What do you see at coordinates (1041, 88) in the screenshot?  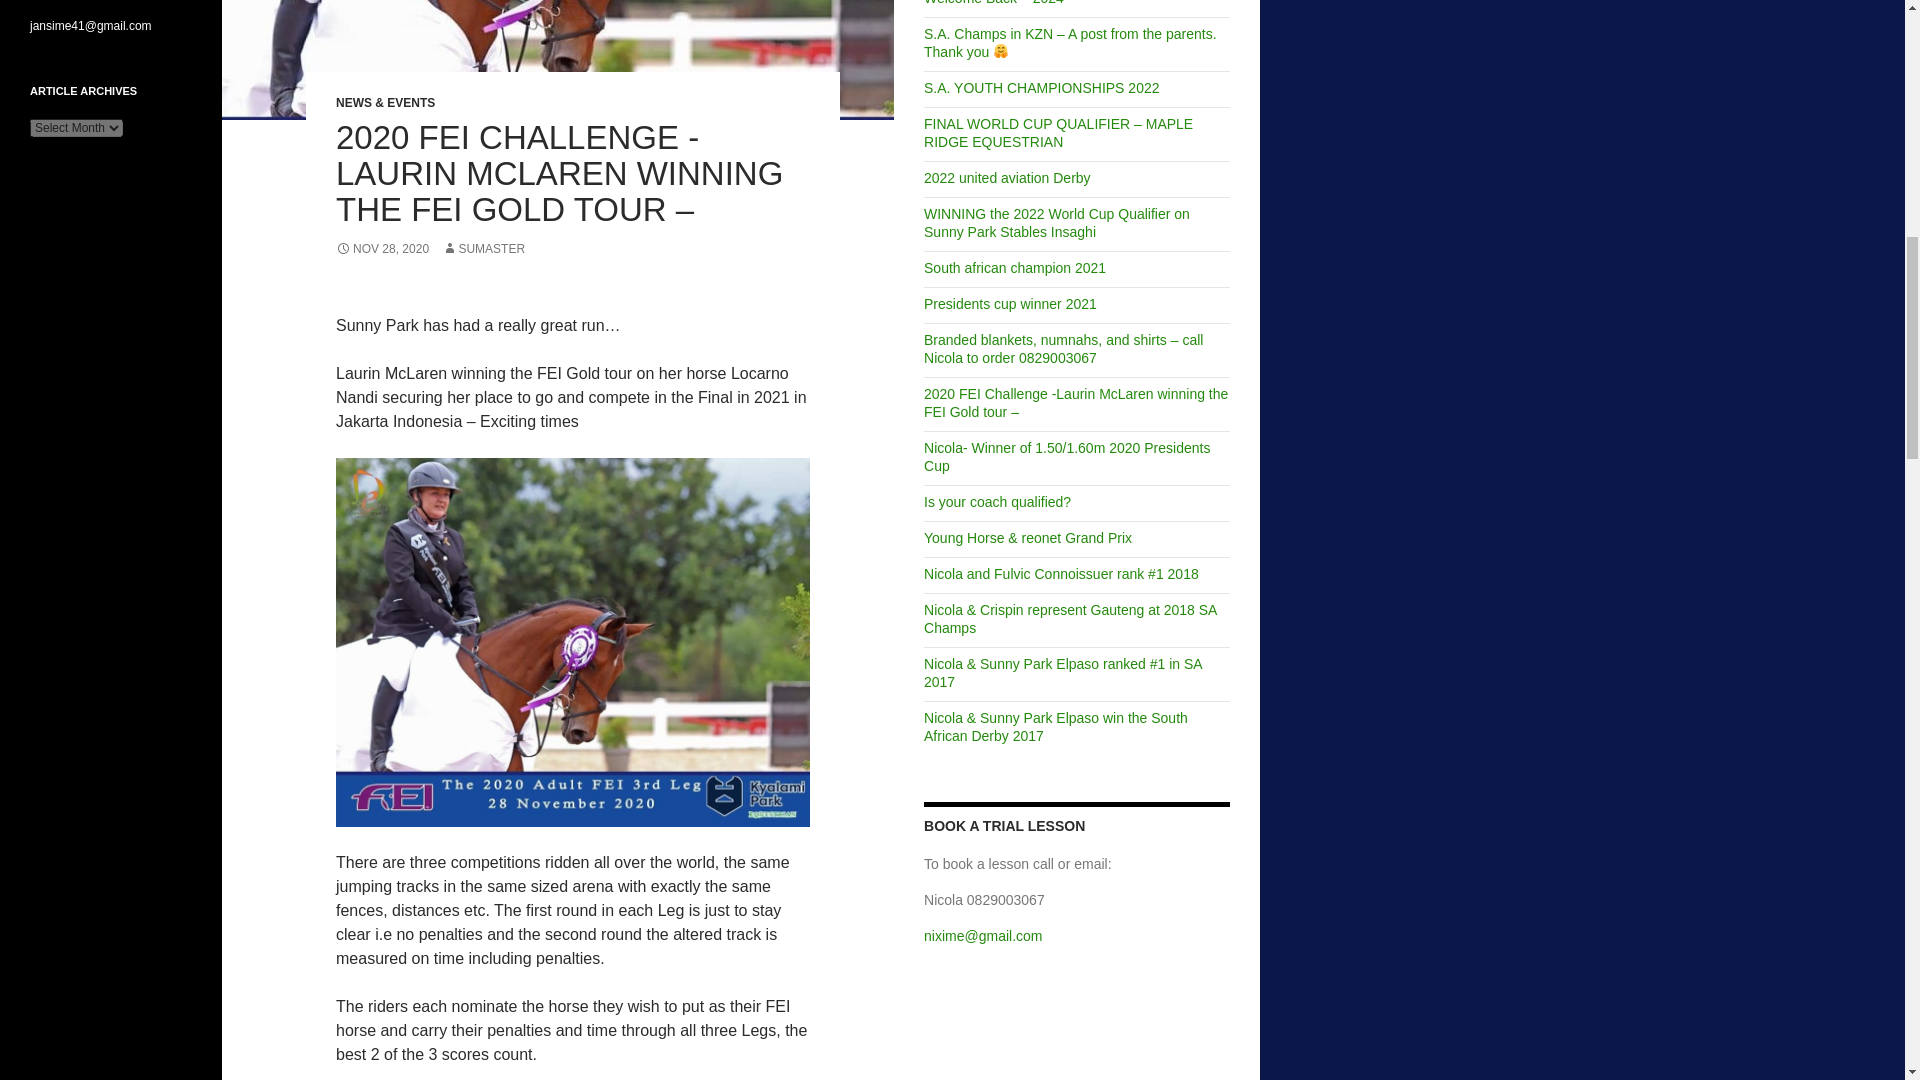 I see `S.A. YOUTH CHAMPIONSHIPS 2022` at bounding box center [1041, 88].